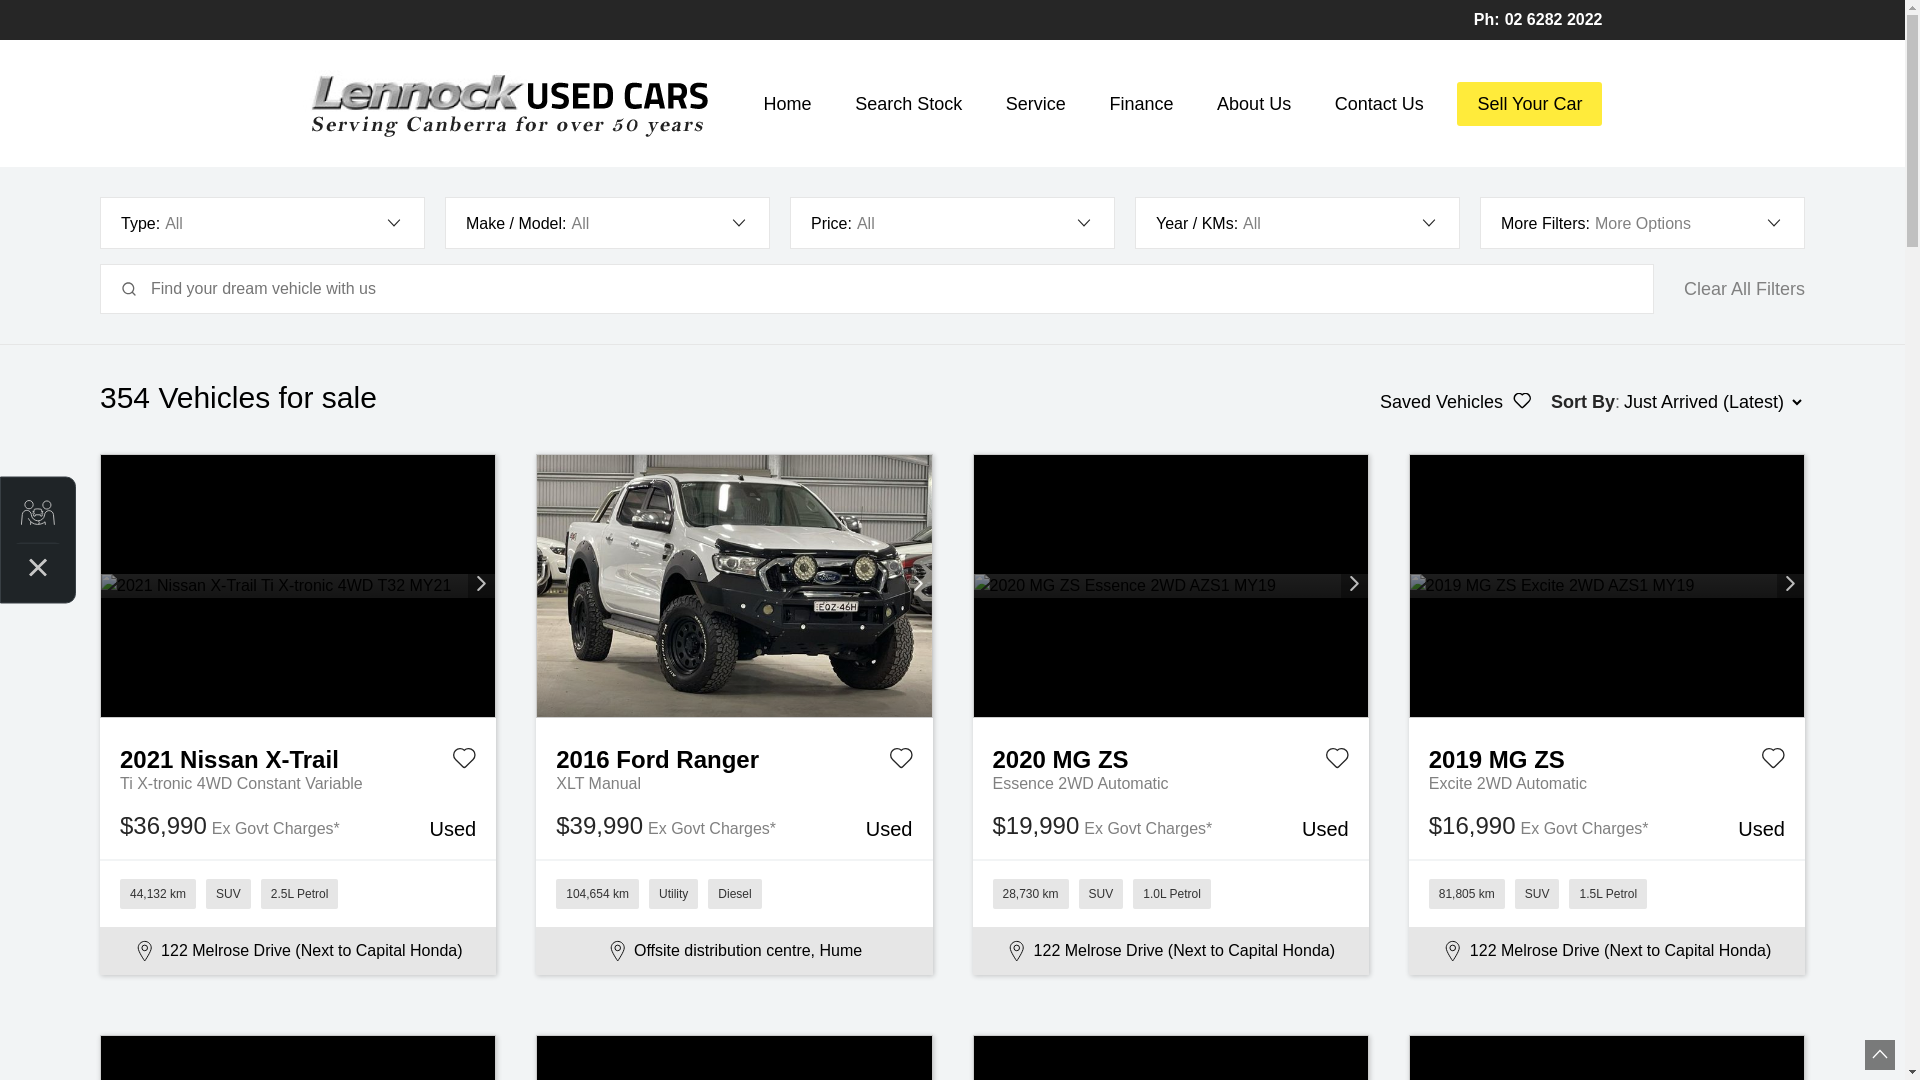  I want to click on Search Stock, so click(908, 104).